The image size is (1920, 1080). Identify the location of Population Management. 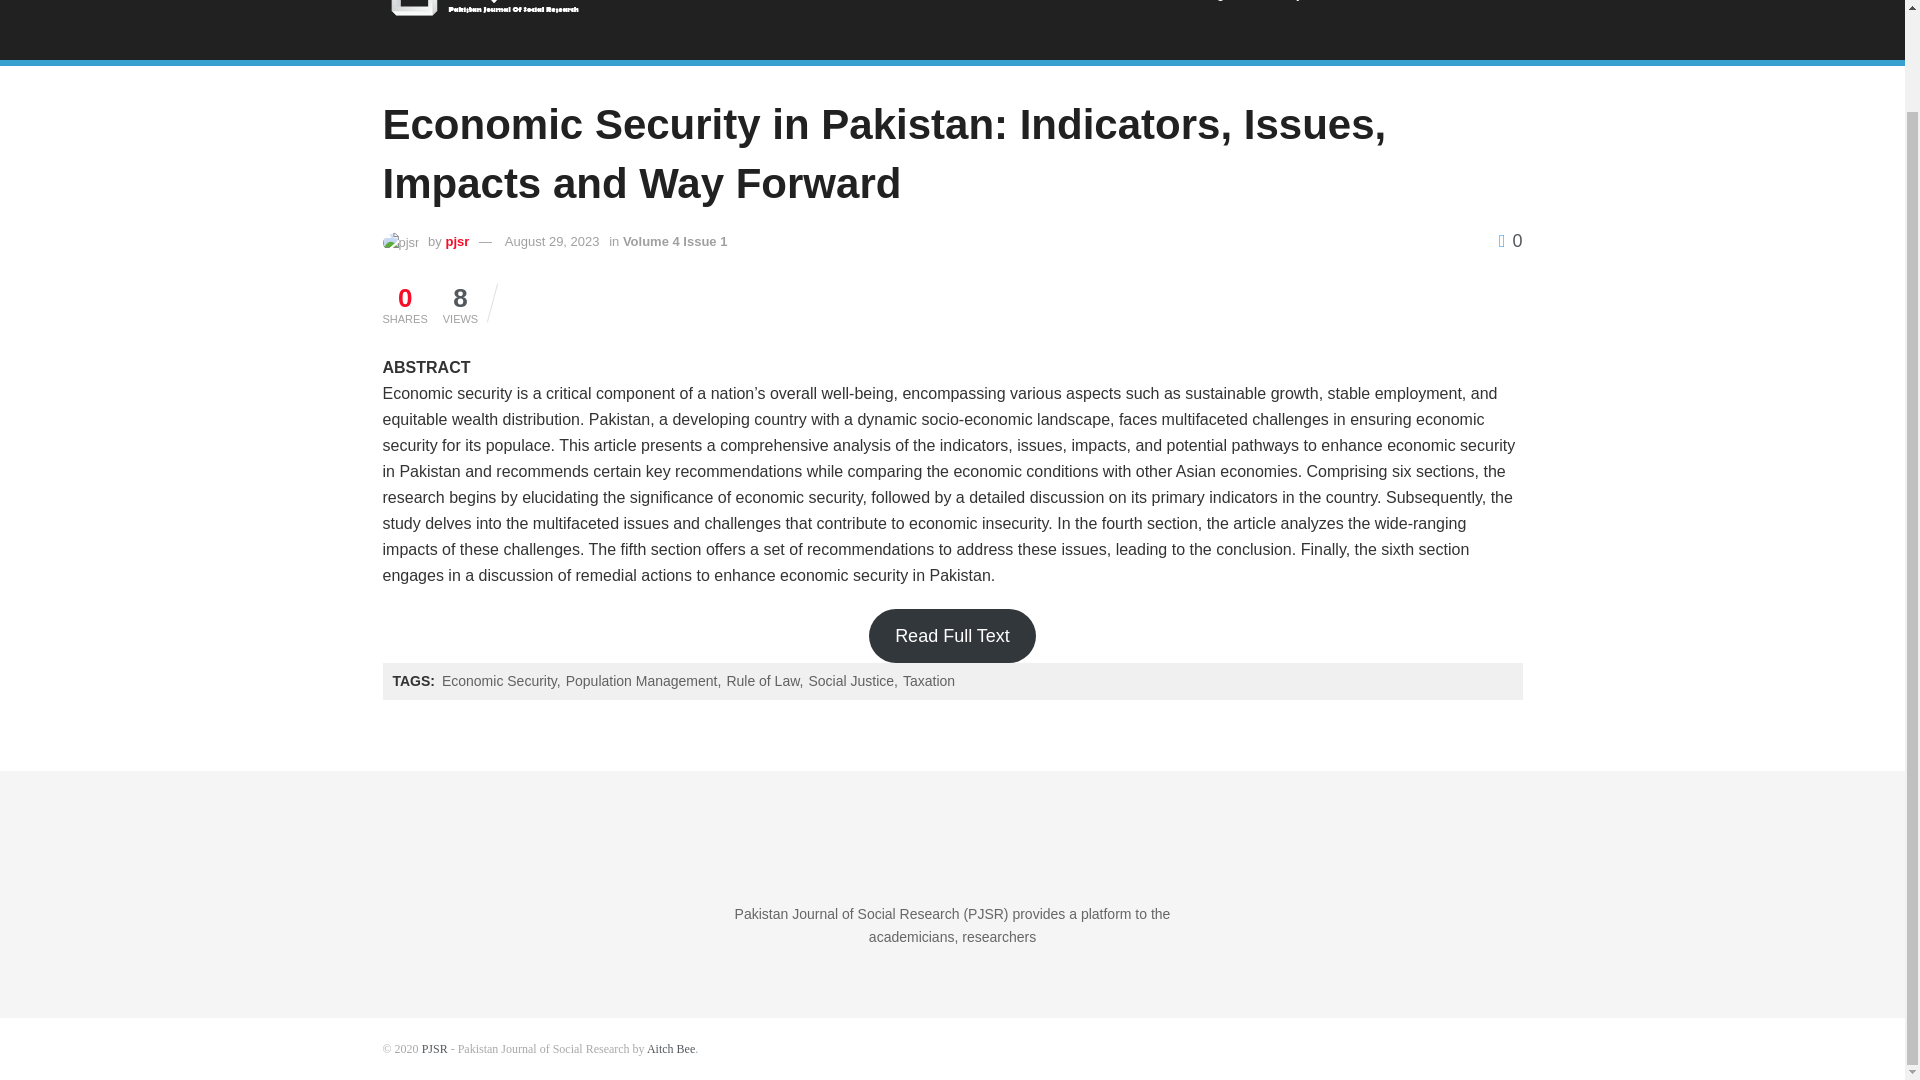
(644, 681).